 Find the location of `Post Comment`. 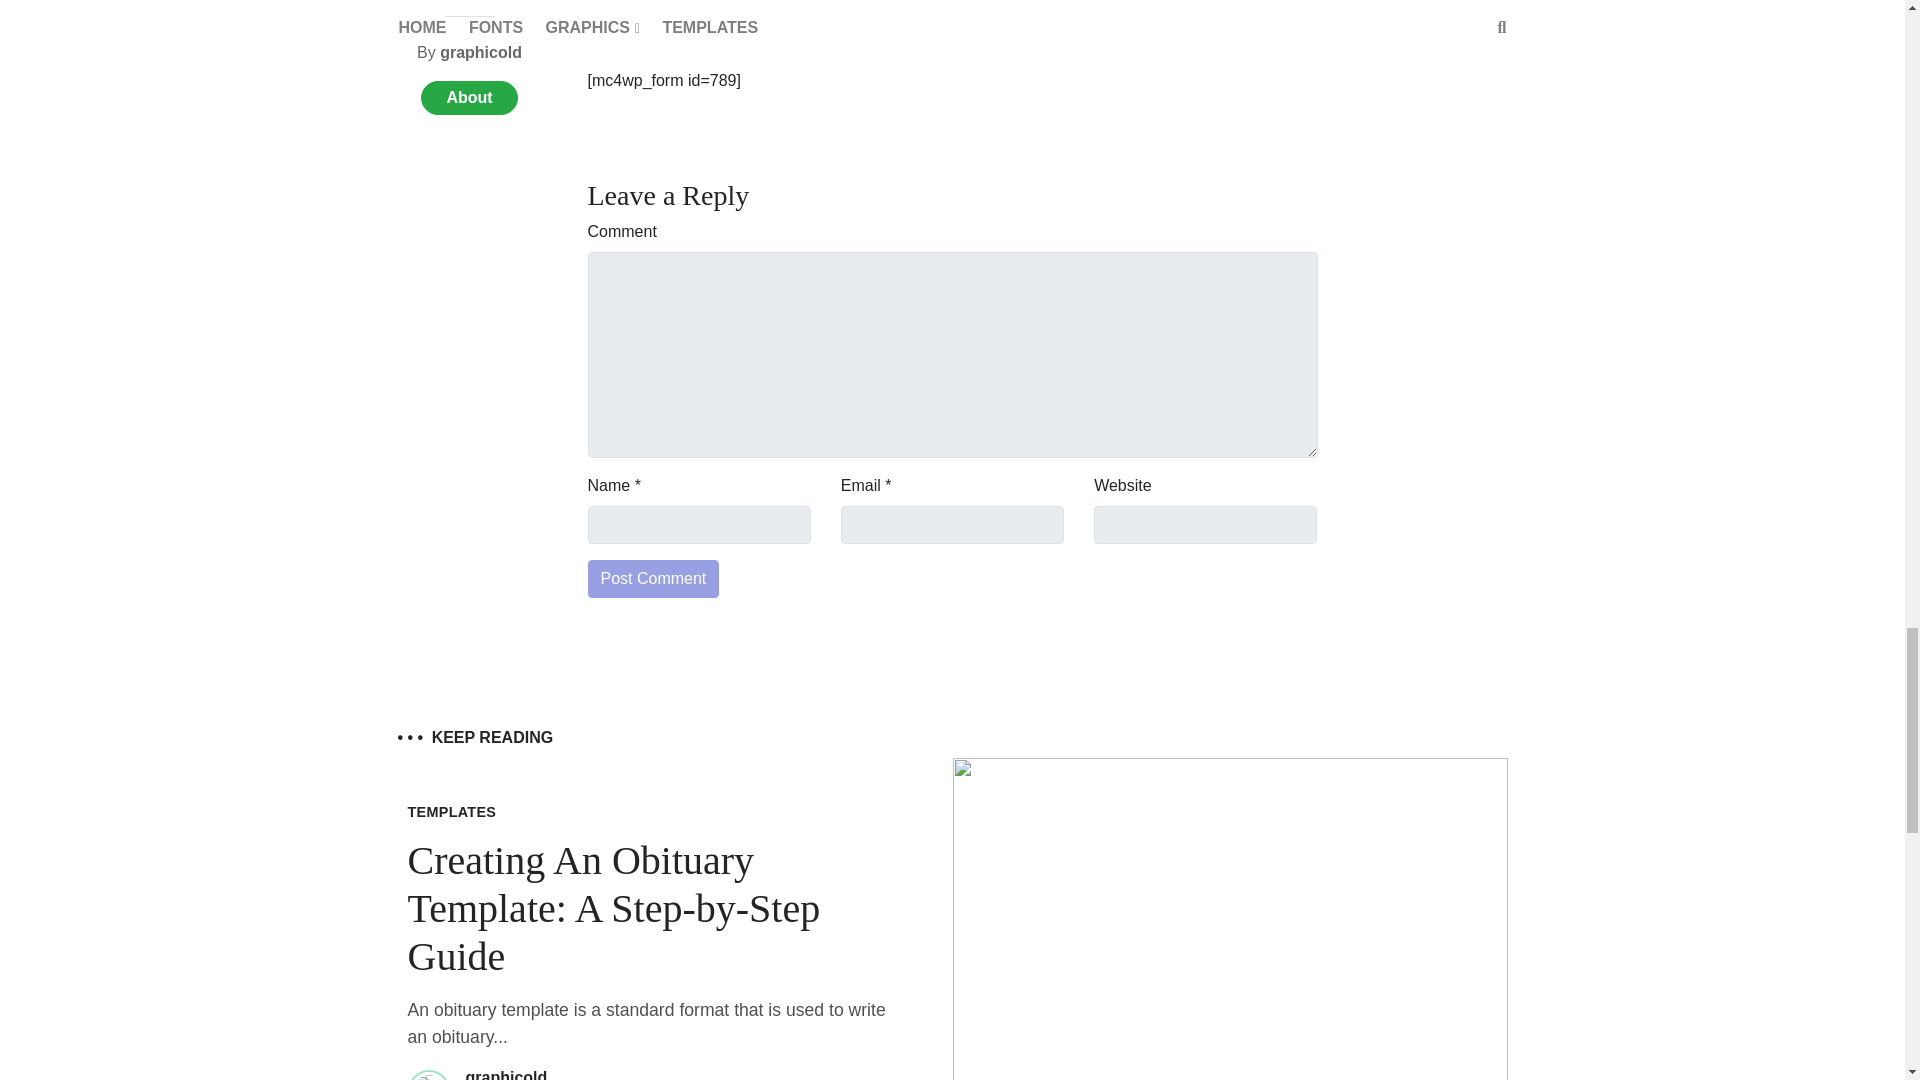

Post Comment is located at coordinates (654, 579).